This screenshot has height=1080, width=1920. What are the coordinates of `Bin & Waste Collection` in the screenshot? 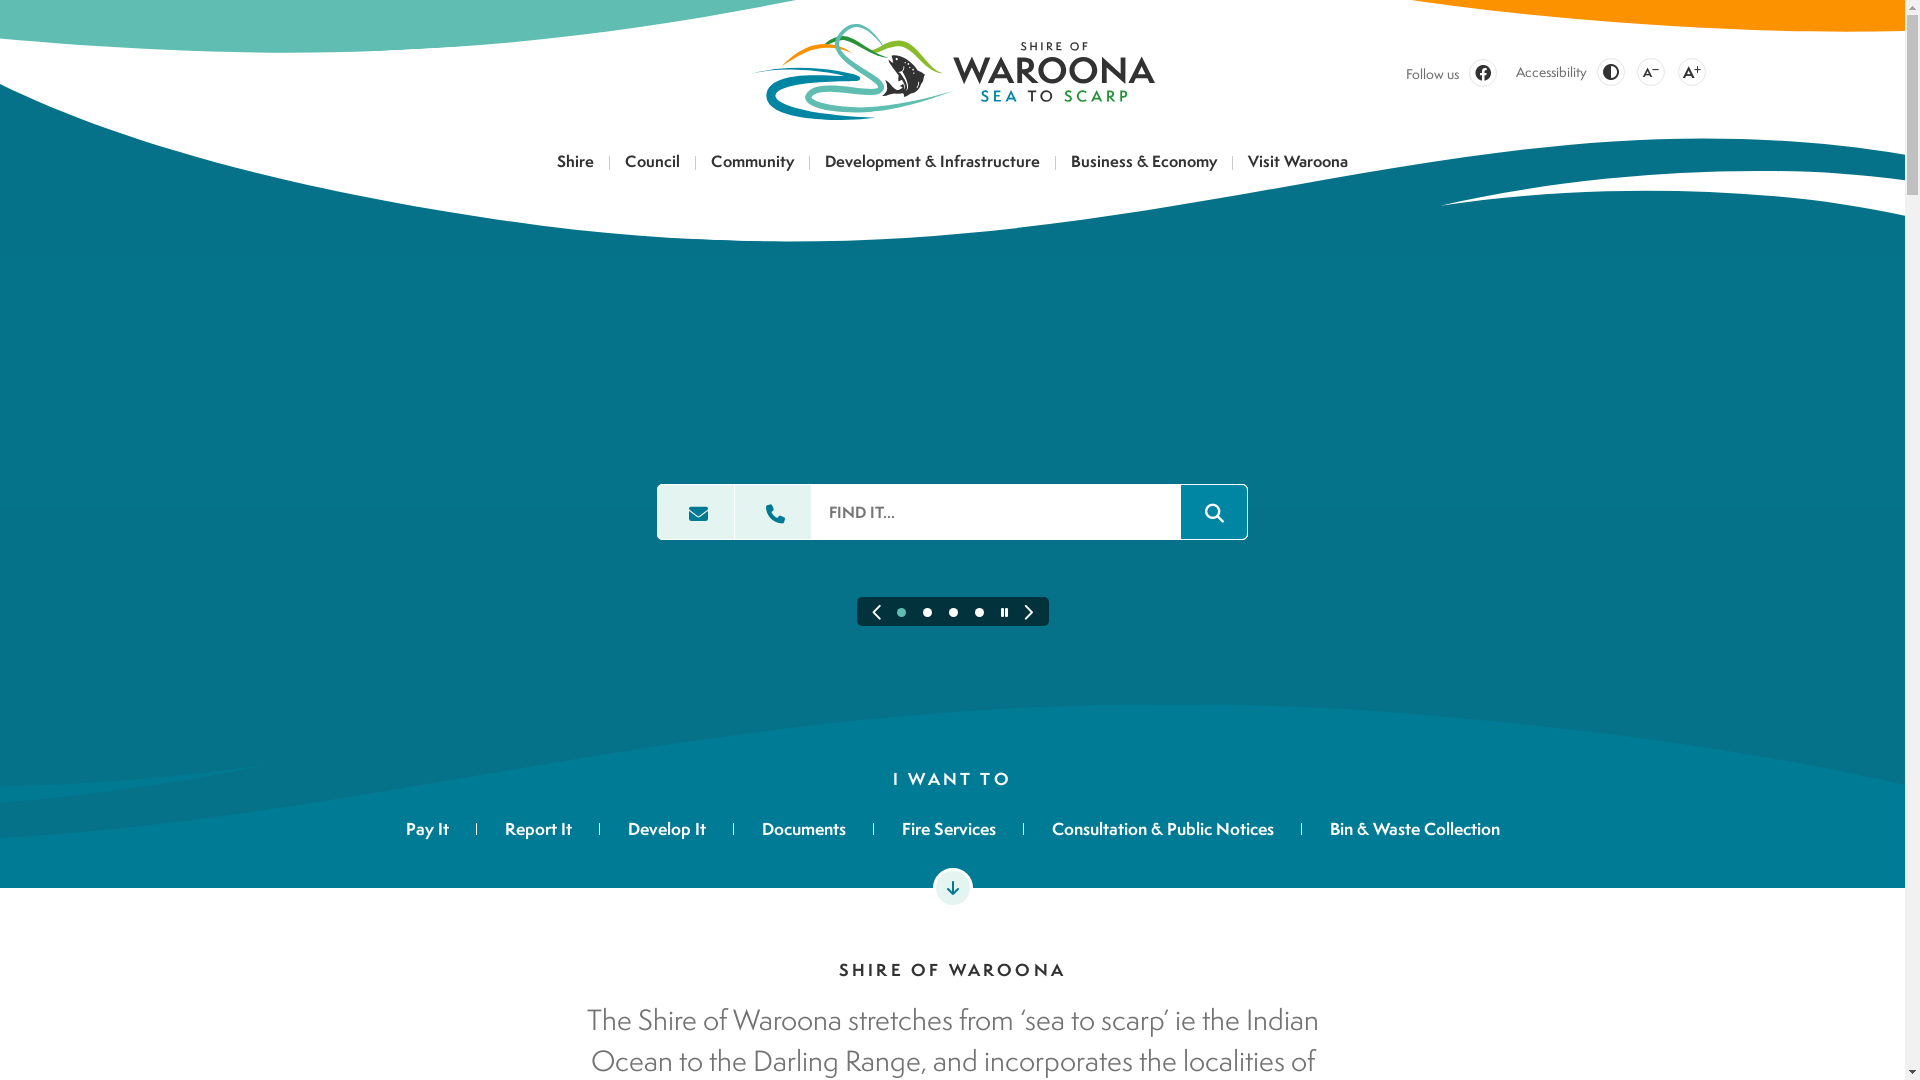 It's located at (1401, 834).